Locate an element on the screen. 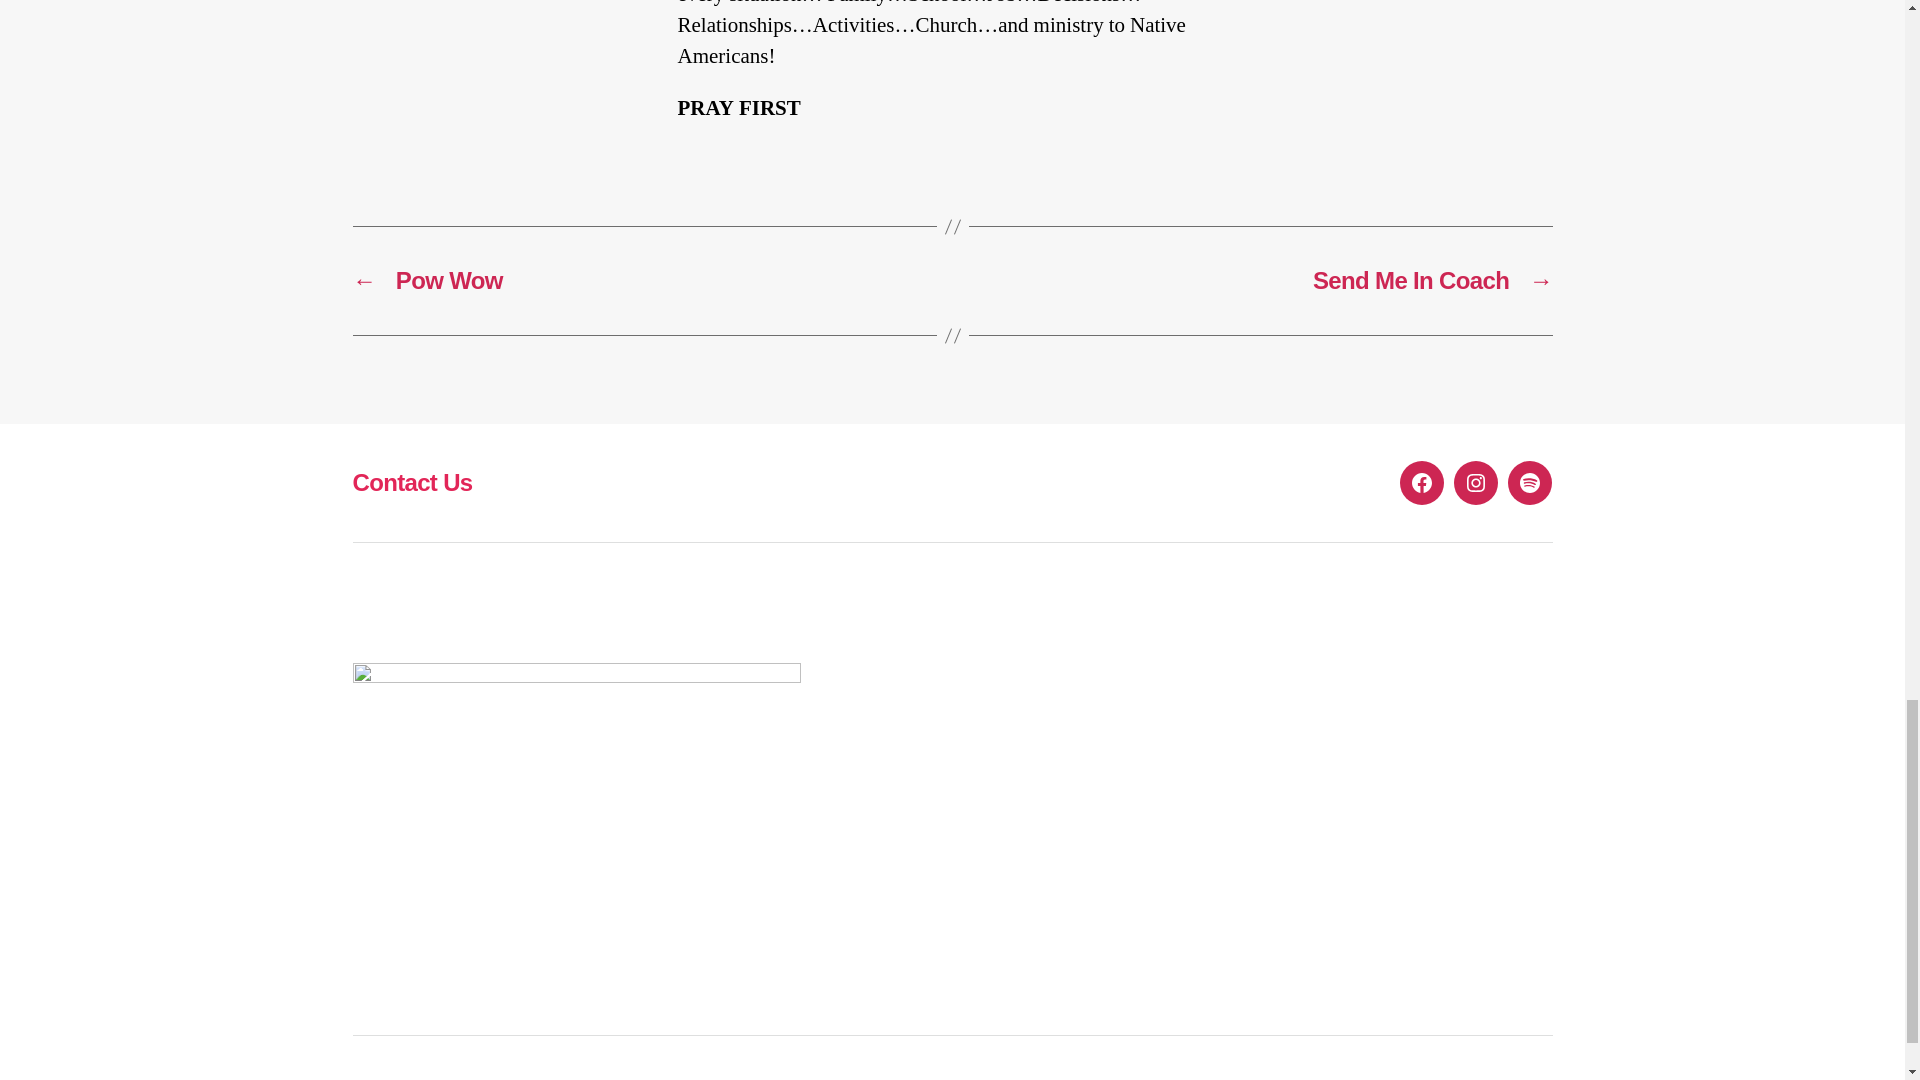 The height and width of the screenshot is (1080, 1920). Facebook is located at coordinates (1421, 483).